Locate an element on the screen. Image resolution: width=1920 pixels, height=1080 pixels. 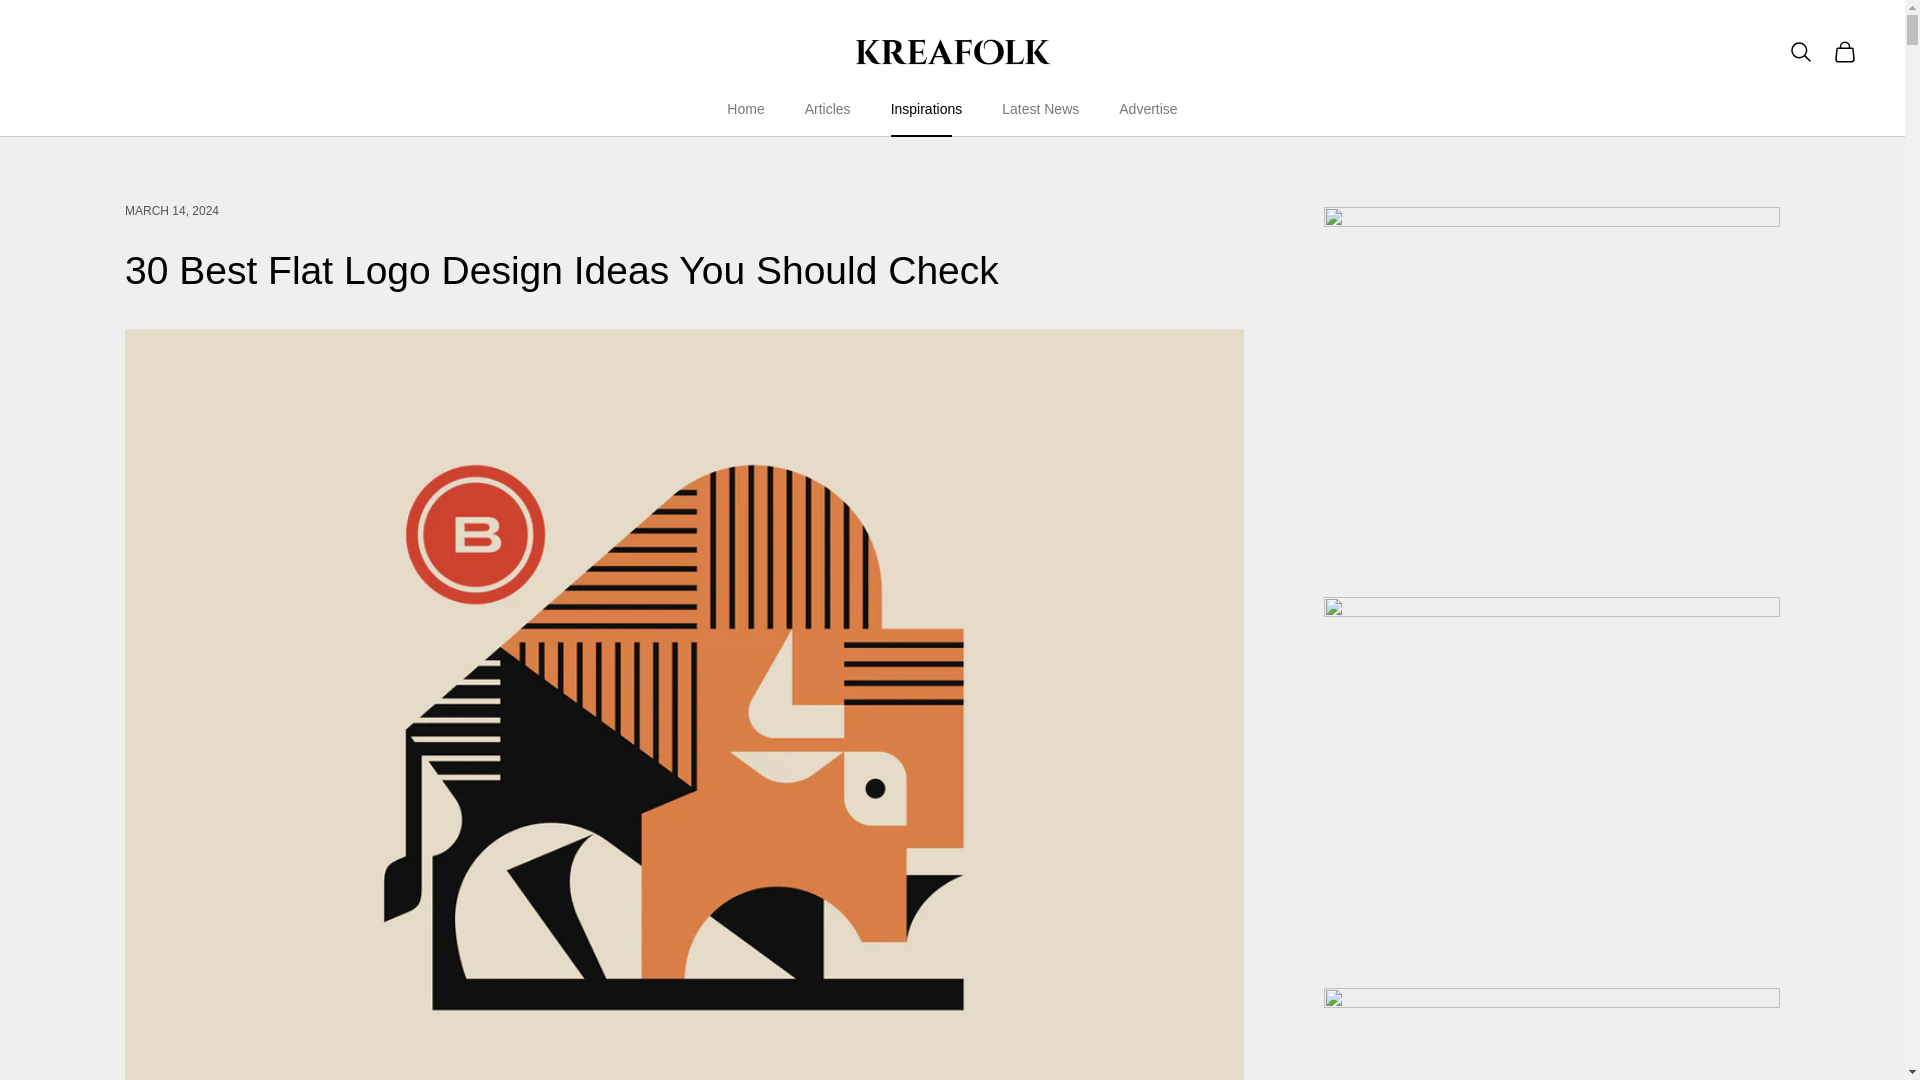
Open search is located at coordinates (1800, 51).